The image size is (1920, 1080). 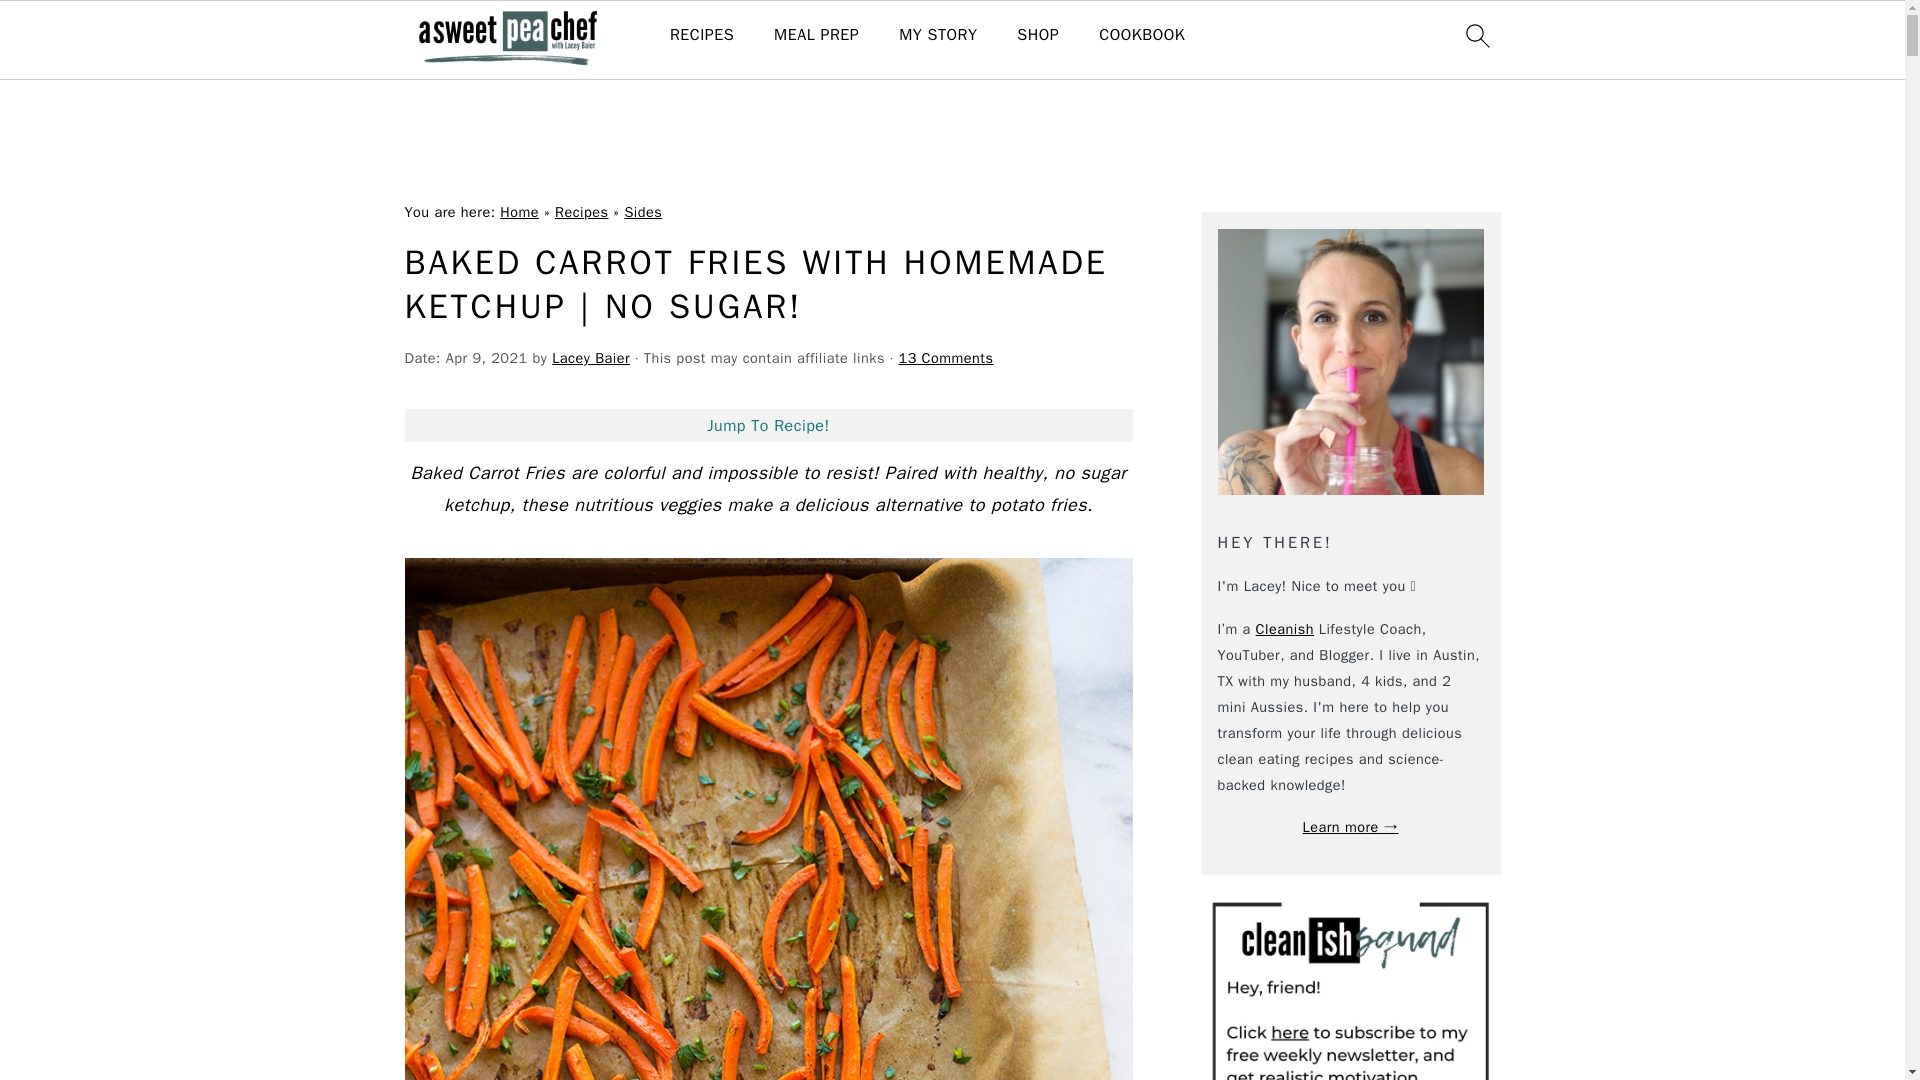 What do you see at coordinates (1141, 36) in the screenshot?
I see `COOKBOOK` at bounding box center [1141, 36].